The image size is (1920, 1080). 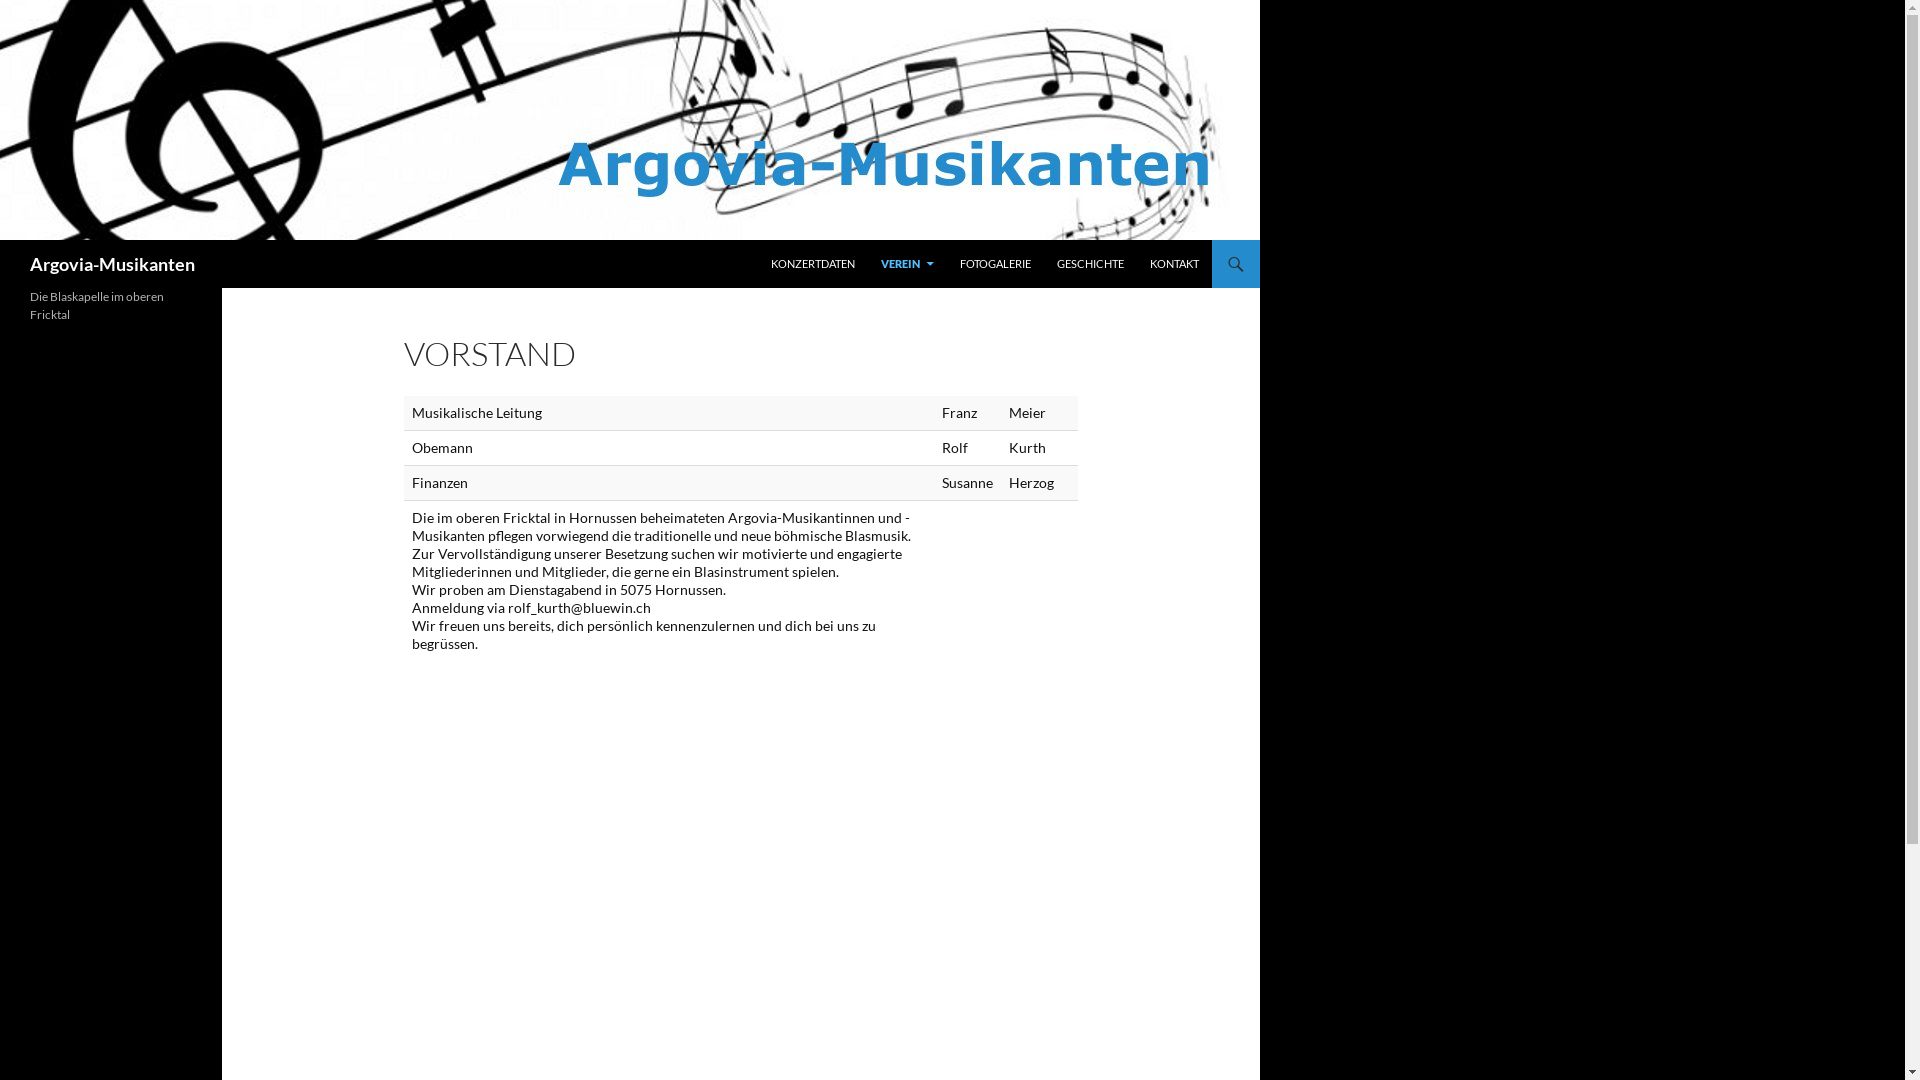 I want to click on KONZERTDATEN, so click(x=813, y=264).